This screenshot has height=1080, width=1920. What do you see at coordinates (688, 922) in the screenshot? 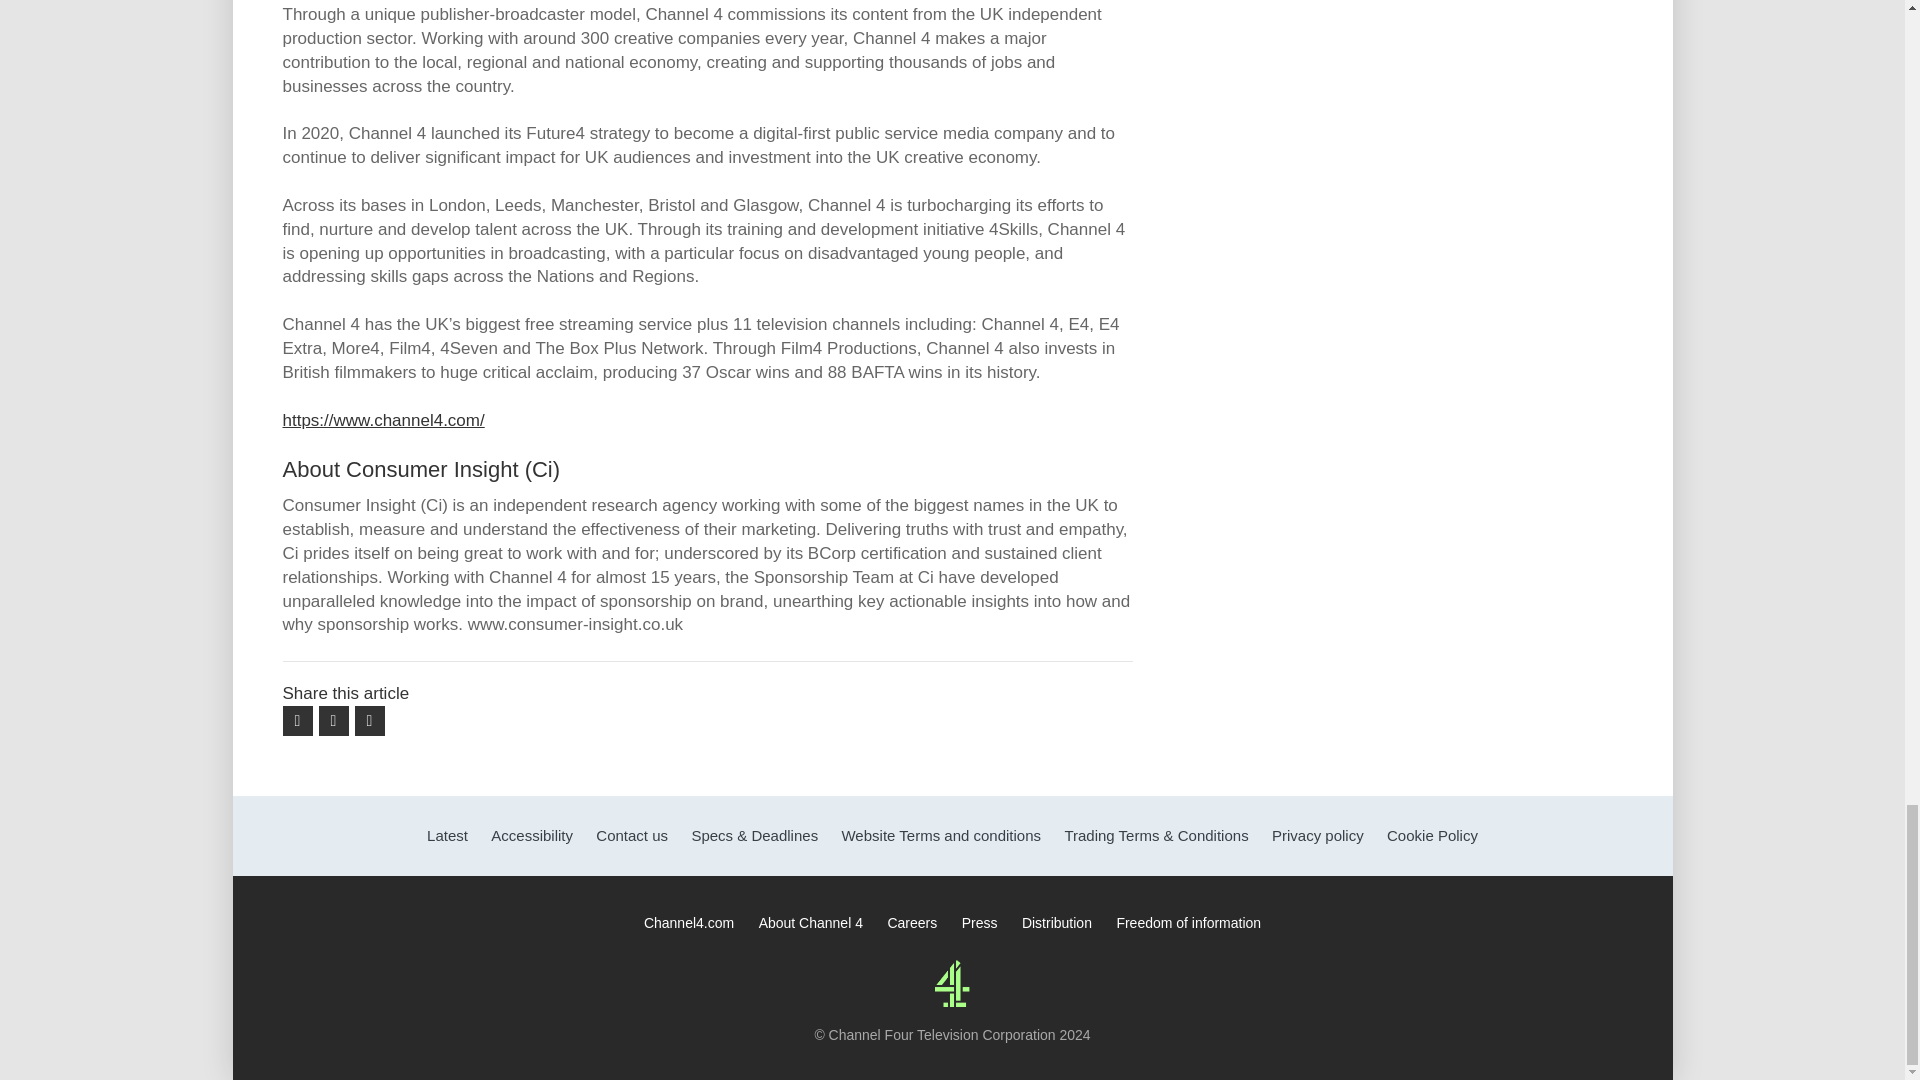
I see `Channel4.com` at bounding box center [688, 922].